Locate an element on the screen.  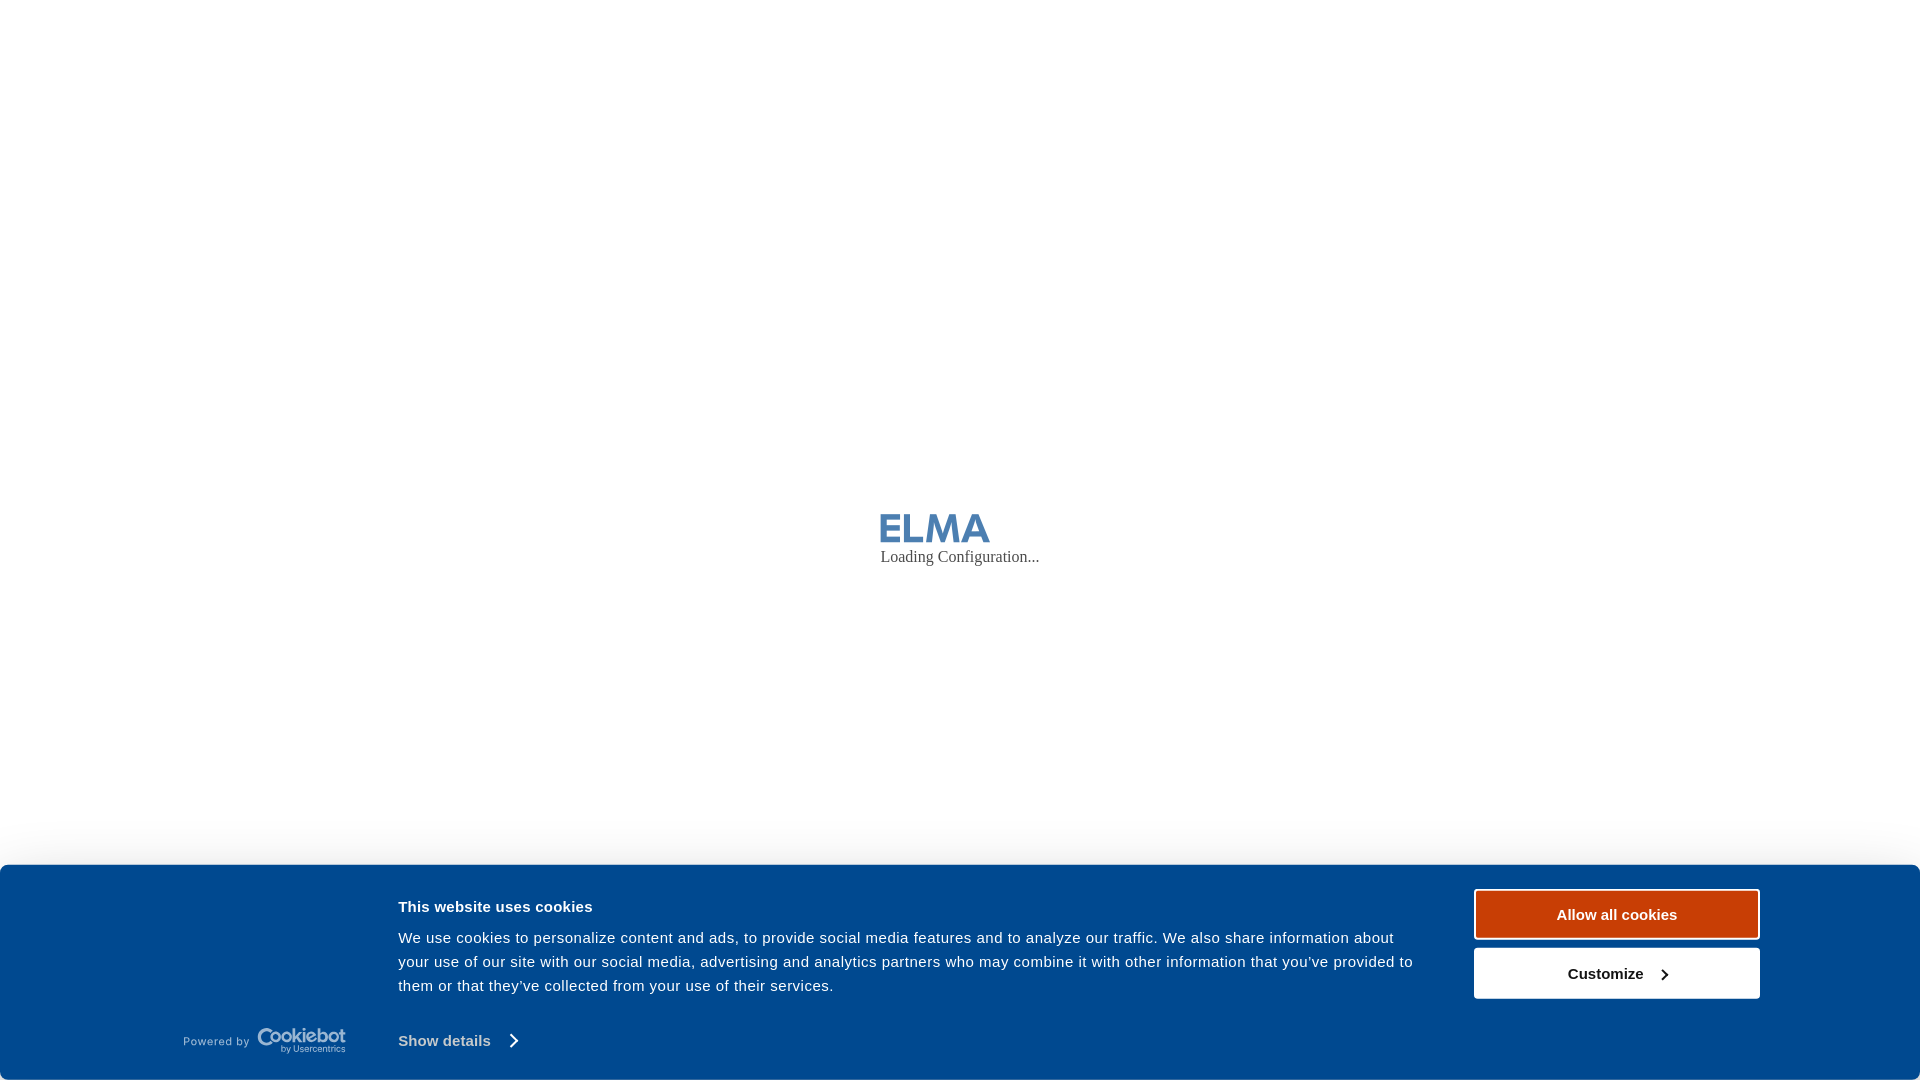
Allow all cookies is located at coordinates (1617, 914).